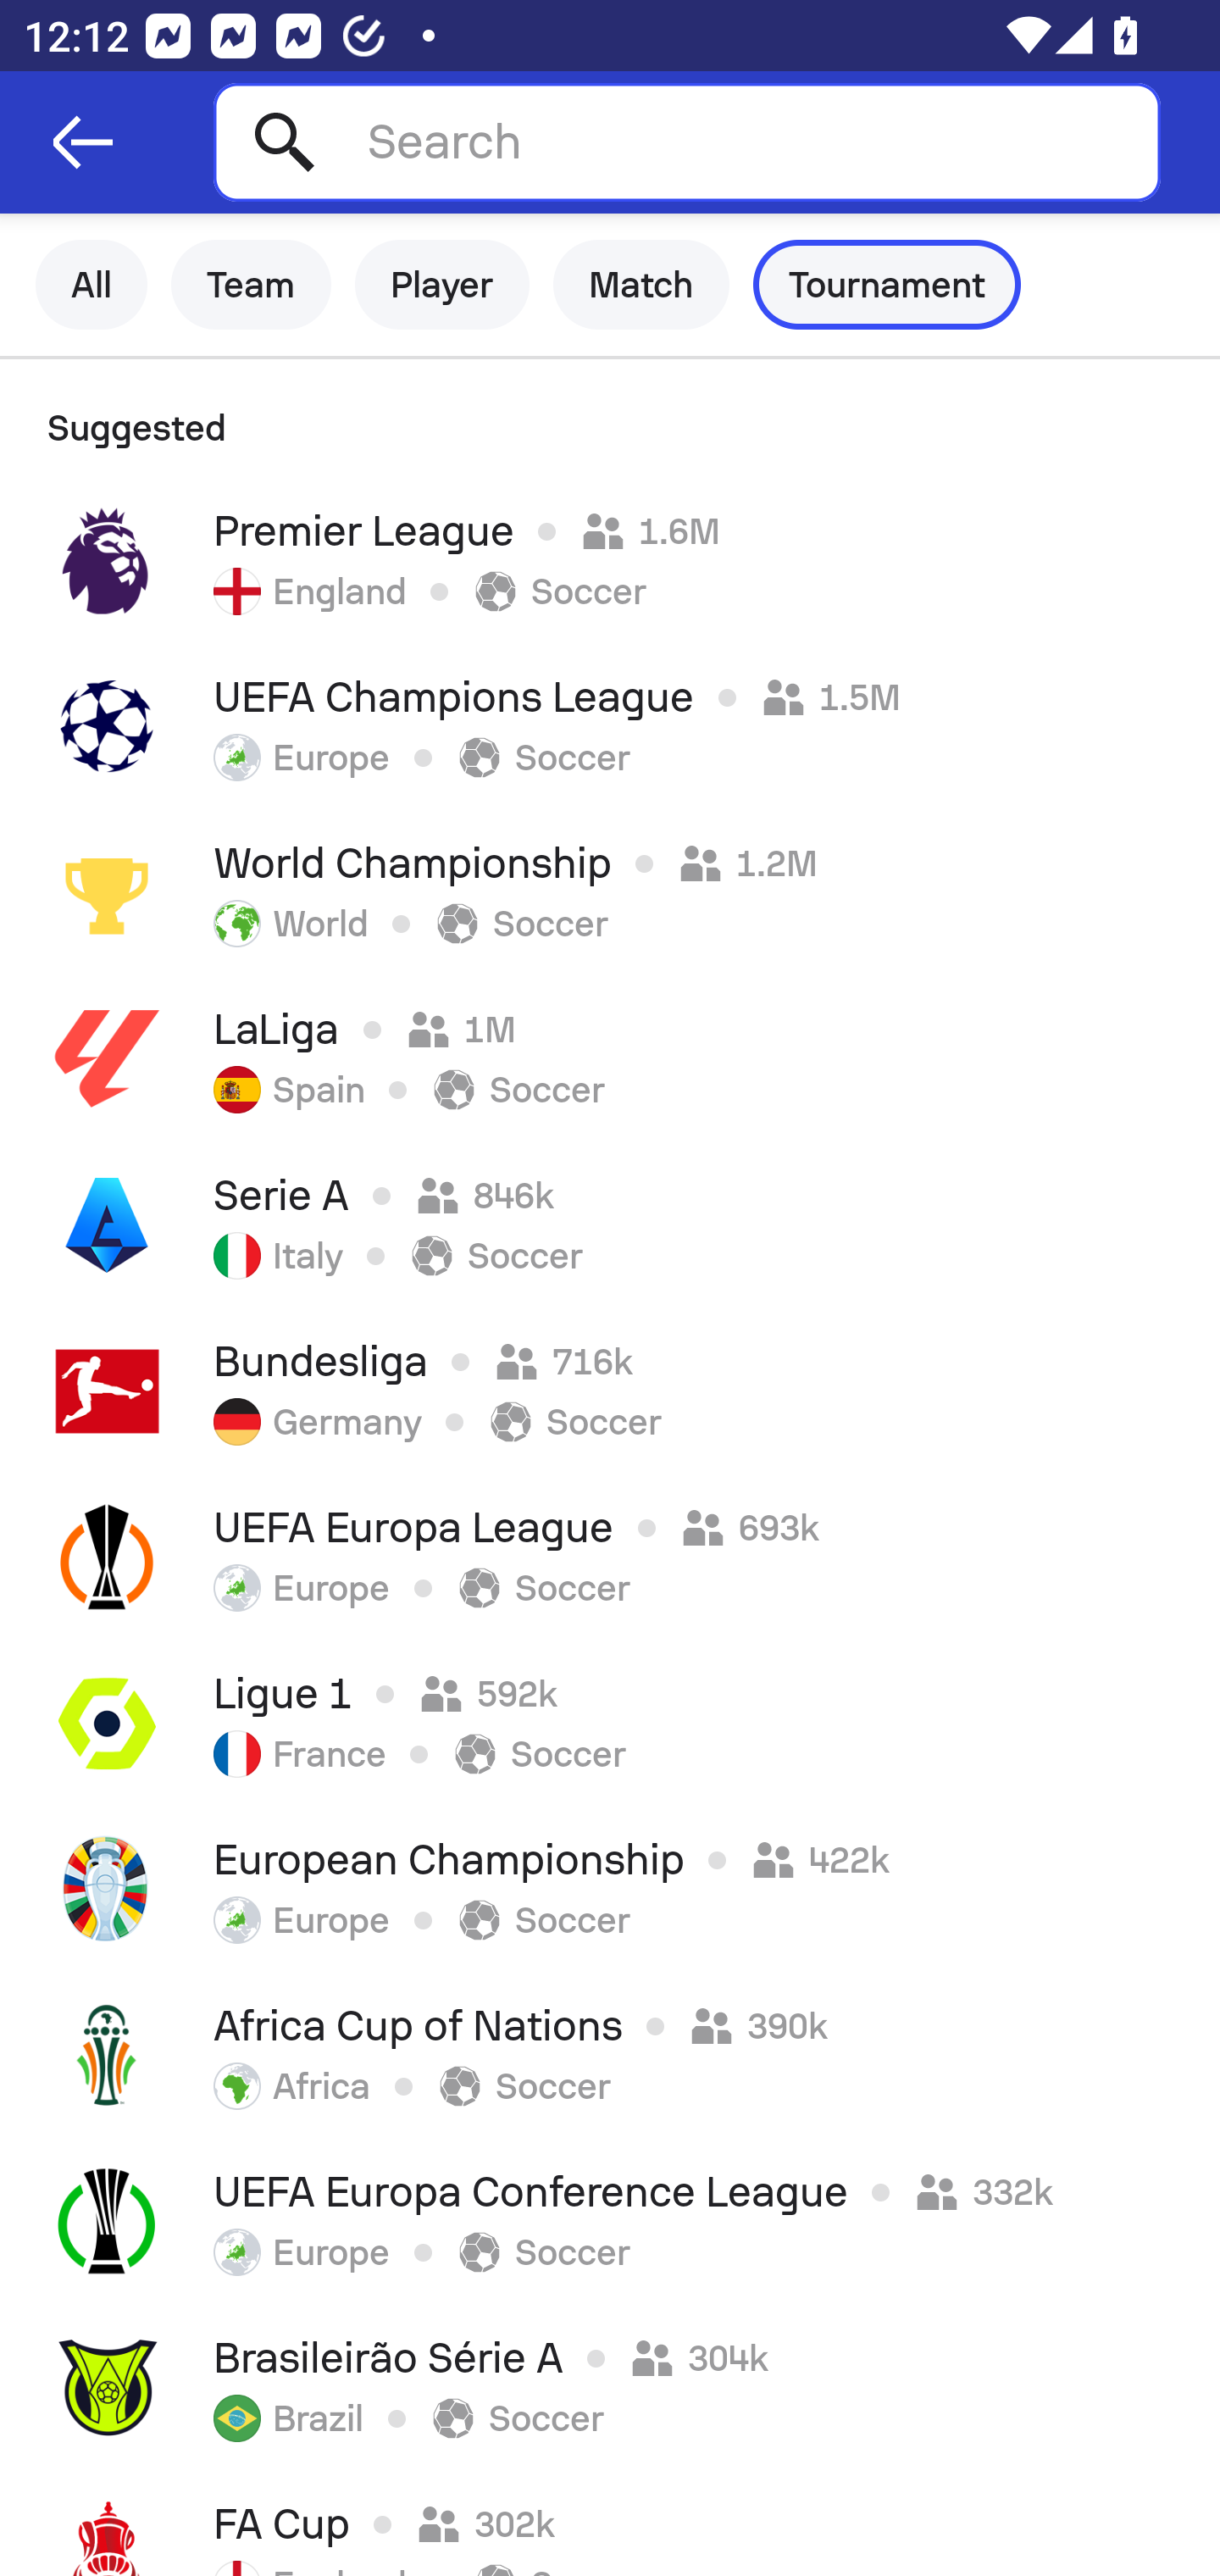  Describe the element at coordinates (610, 2222) in the screenshot. I see `UEFA Europa Conference League 332k Europe Soccer` at that location.